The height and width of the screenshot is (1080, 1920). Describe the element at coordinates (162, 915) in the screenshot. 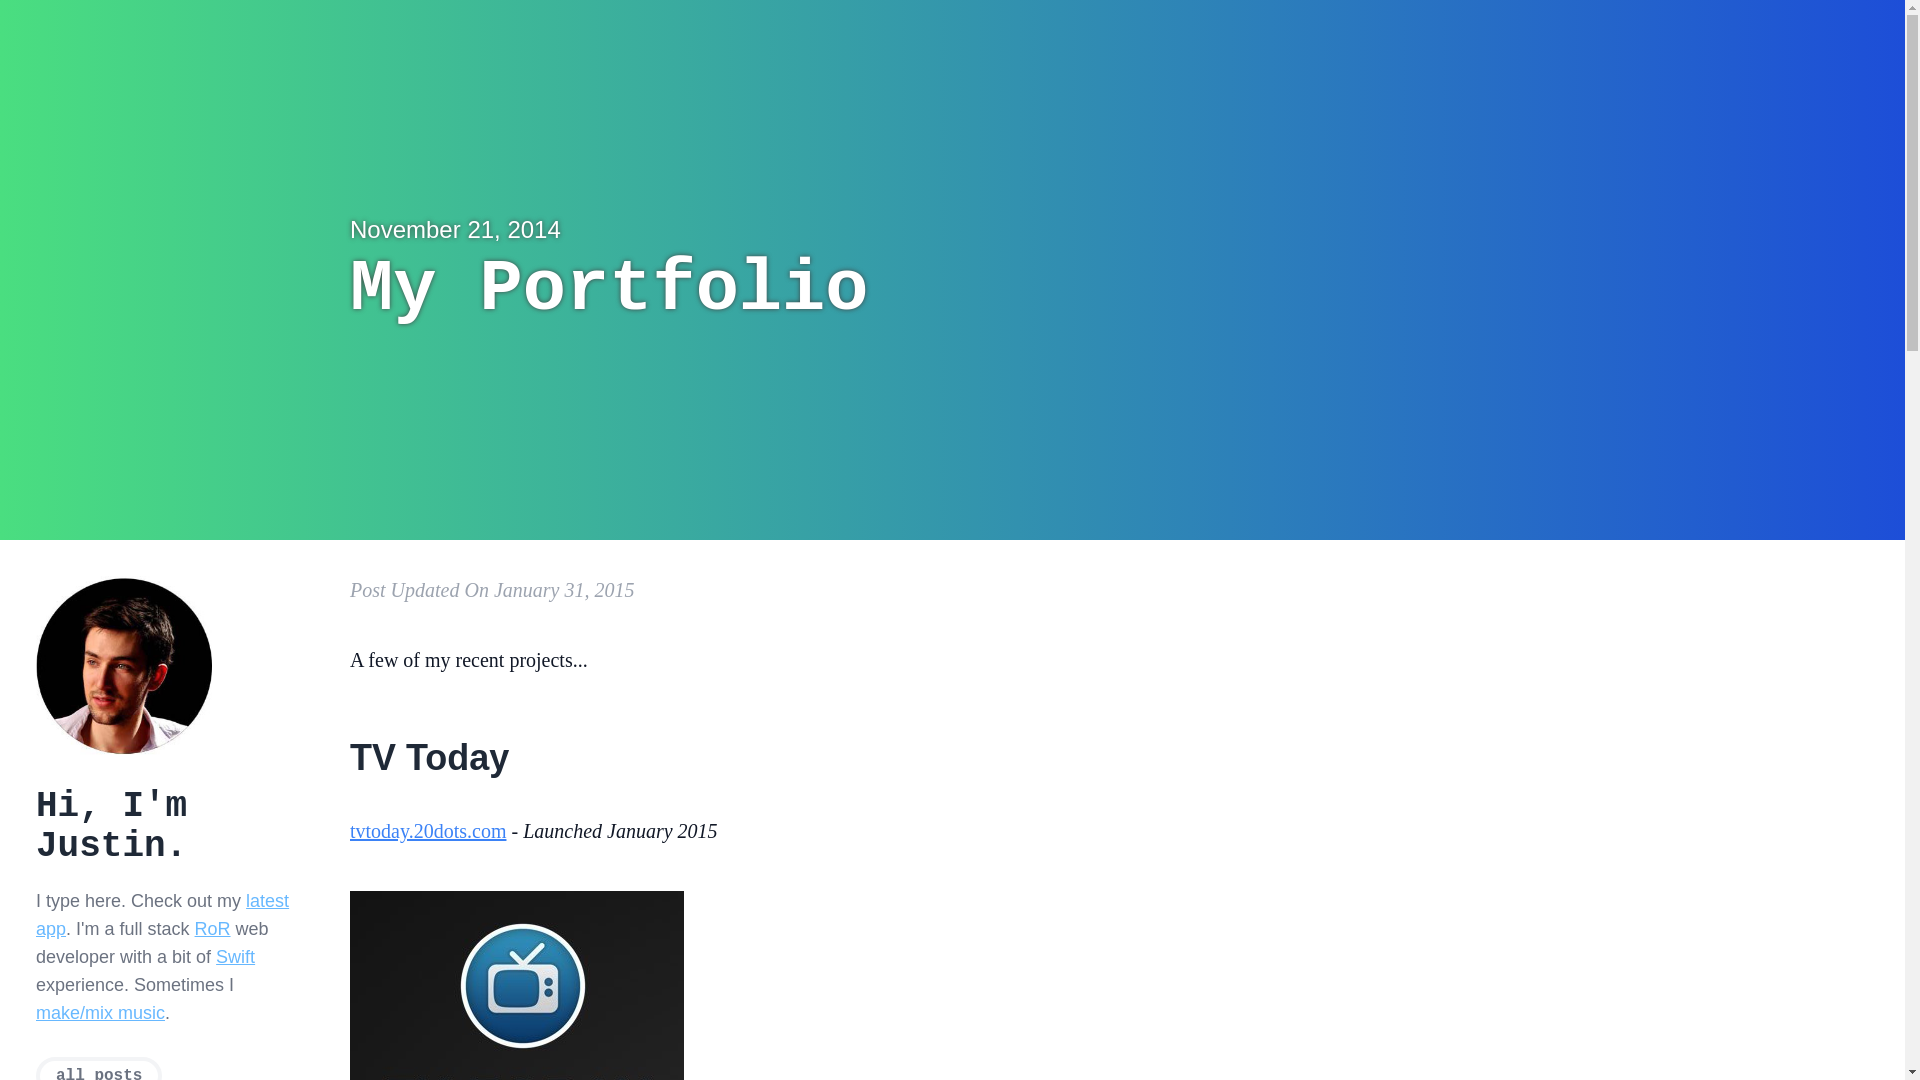

I see `latest app` at that location.